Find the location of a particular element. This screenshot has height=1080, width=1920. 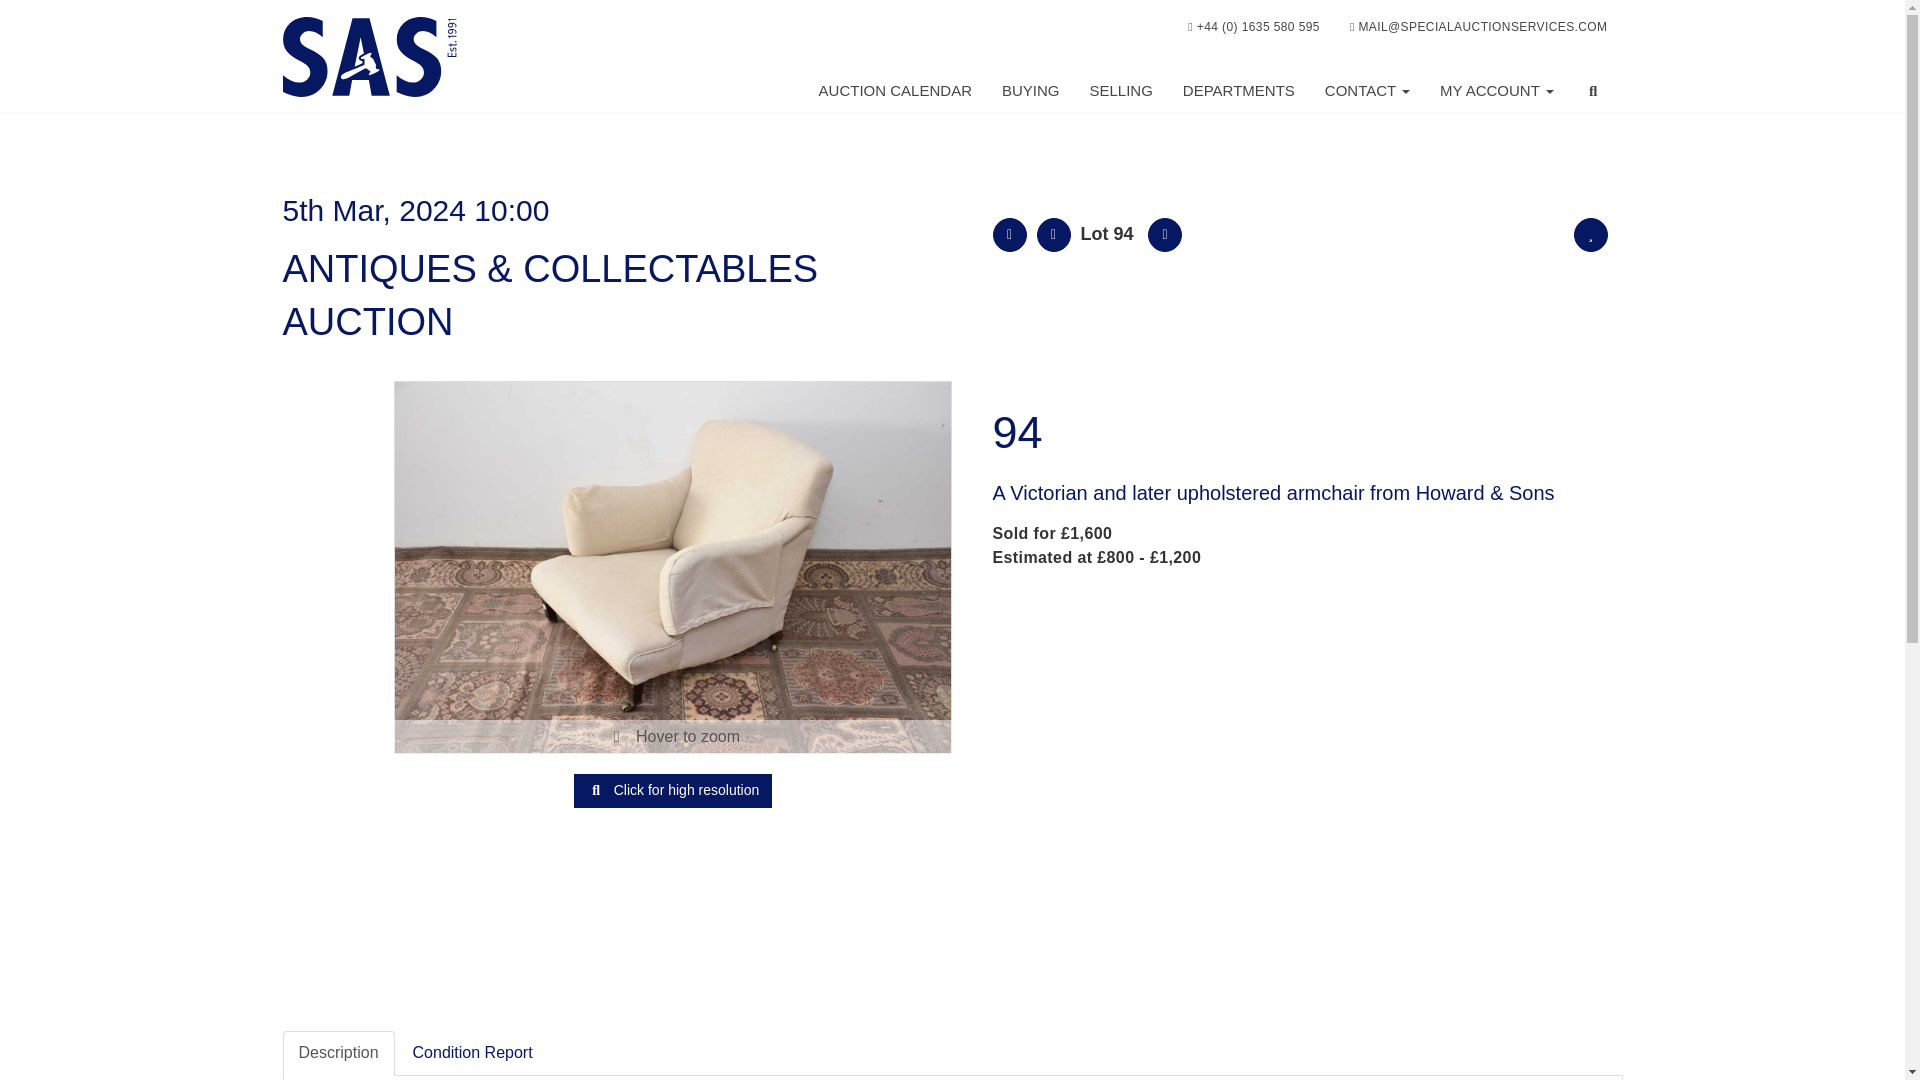

DEPARTMENTS is located at coordinates (1238, 91).